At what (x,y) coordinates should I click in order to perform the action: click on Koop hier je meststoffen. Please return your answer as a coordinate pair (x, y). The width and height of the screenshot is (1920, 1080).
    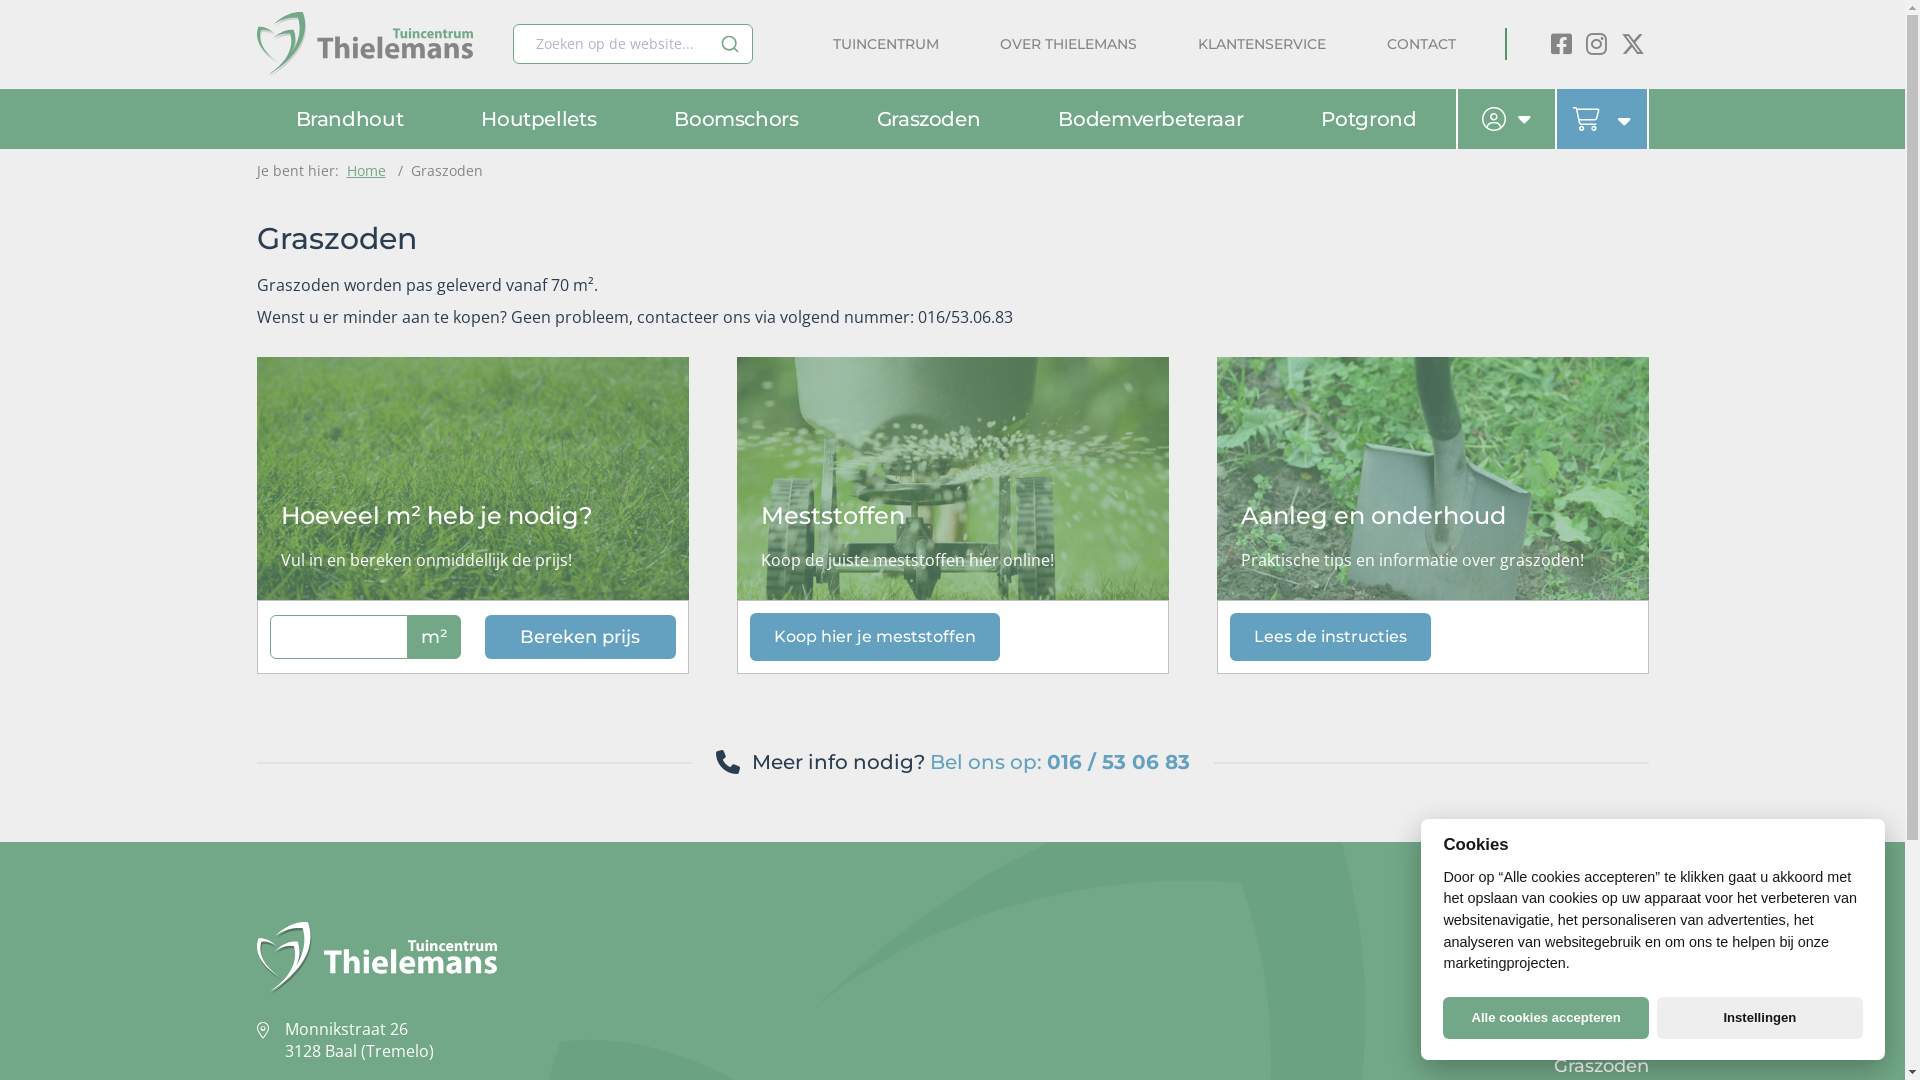
    Looking at the image, I should click on (875, 636).